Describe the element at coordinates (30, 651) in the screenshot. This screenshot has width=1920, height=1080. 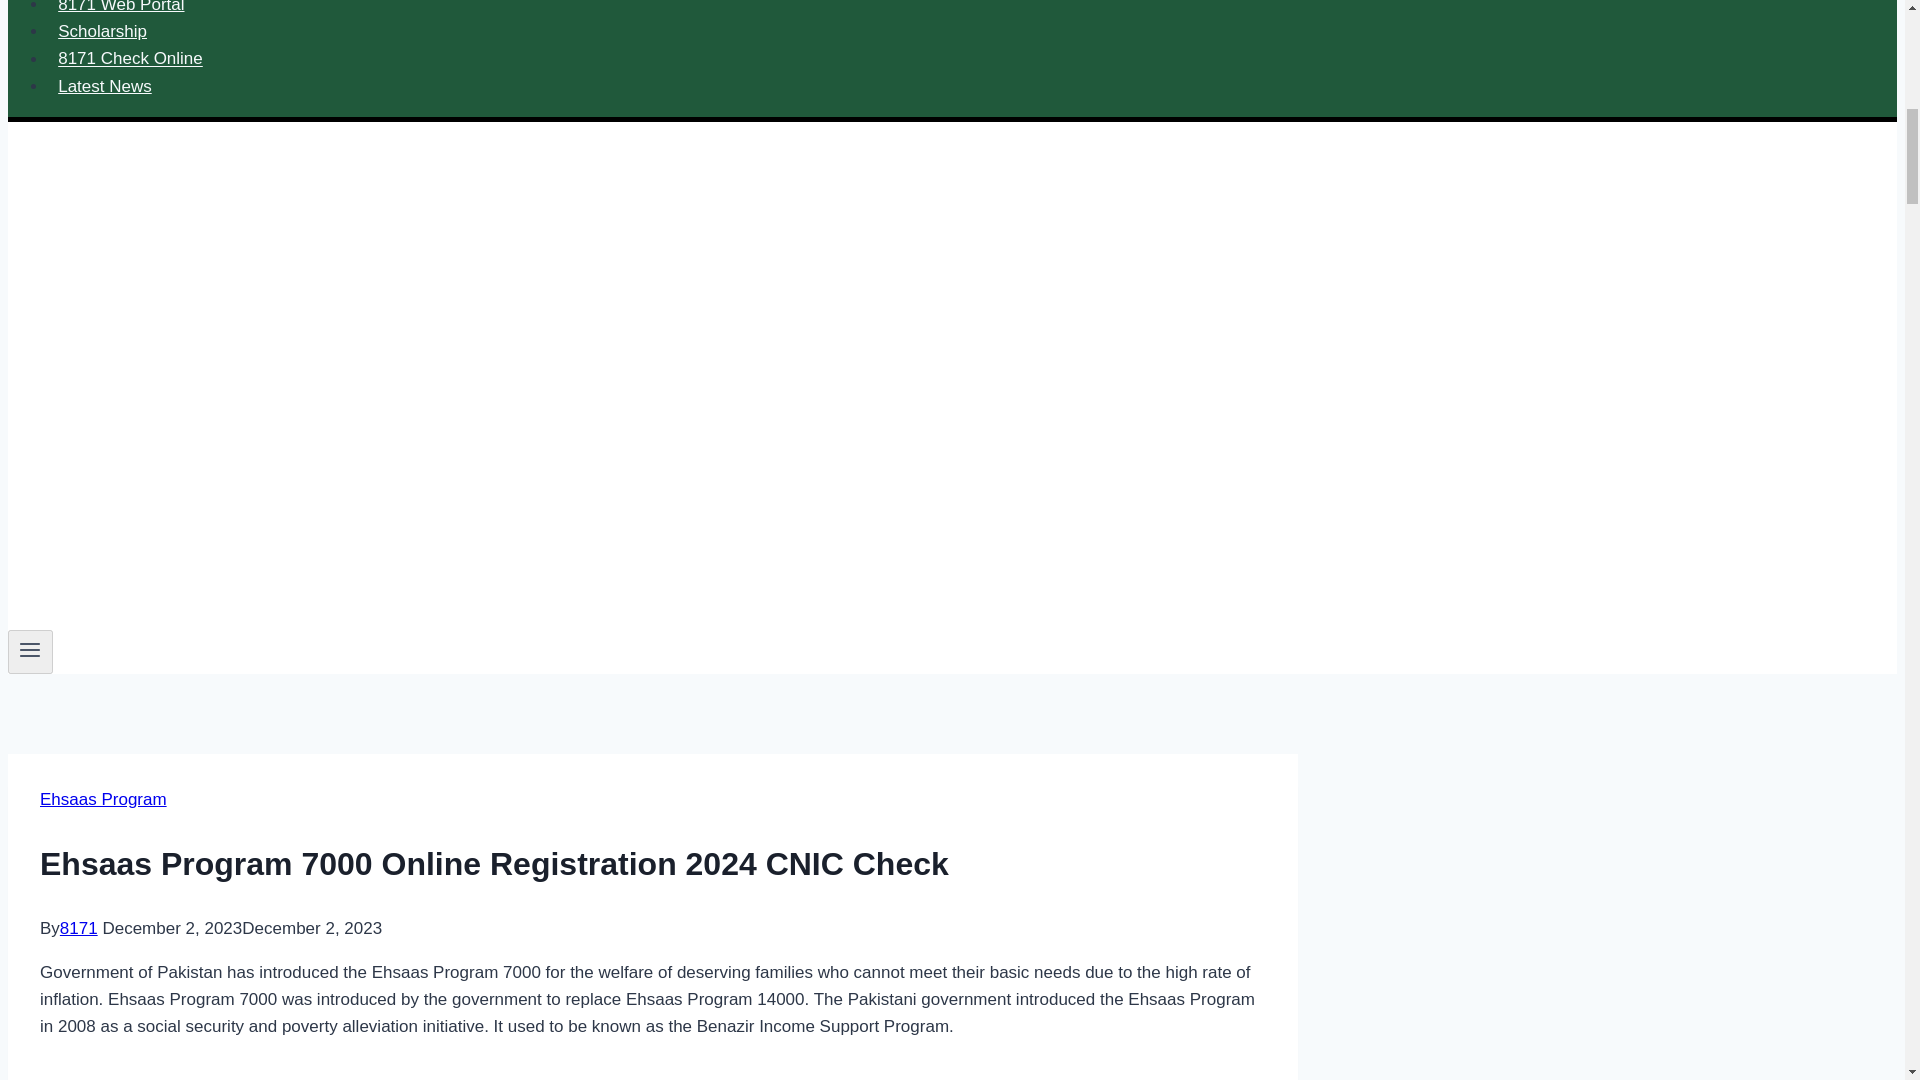
I see `Toggle Menu` at that location.